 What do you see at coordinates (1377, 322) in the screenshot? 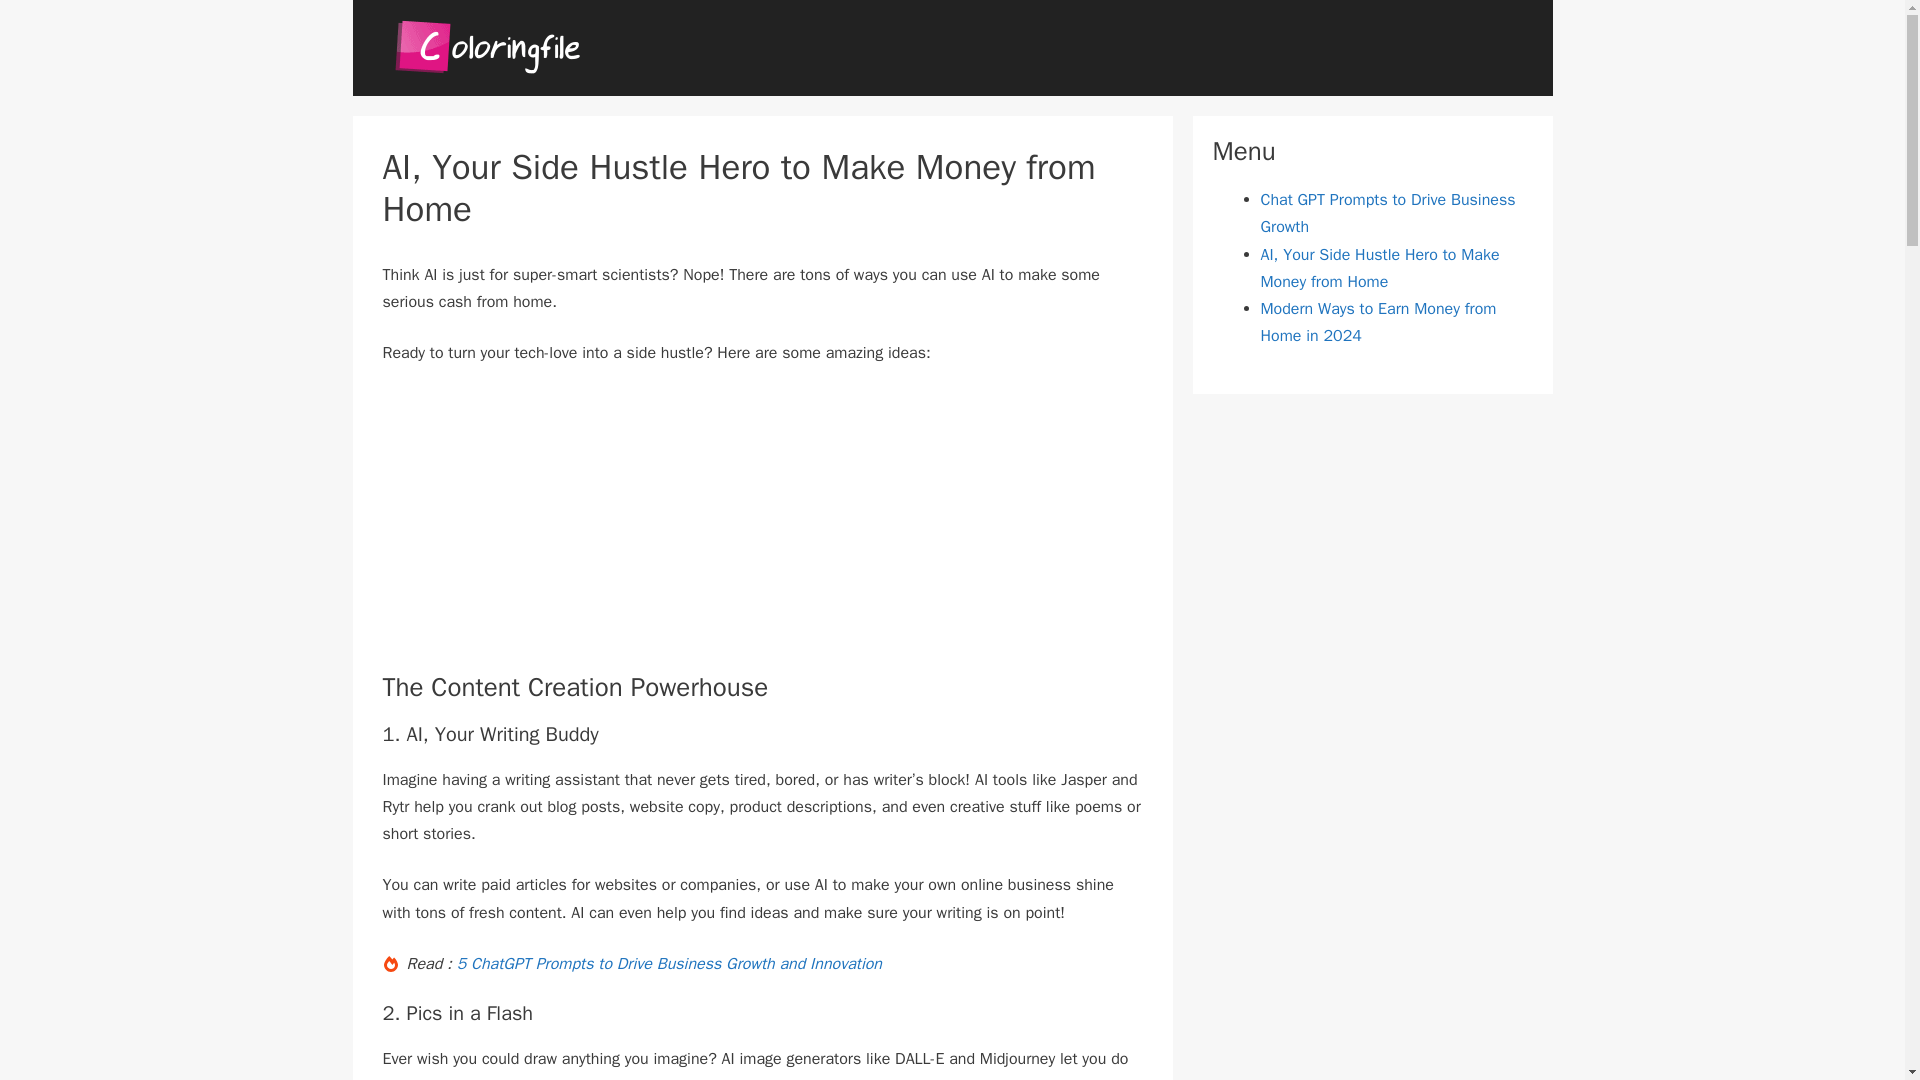
I see `Modern Ways to Earn Money from Home in 2024` at bounding box center [1377, 322].